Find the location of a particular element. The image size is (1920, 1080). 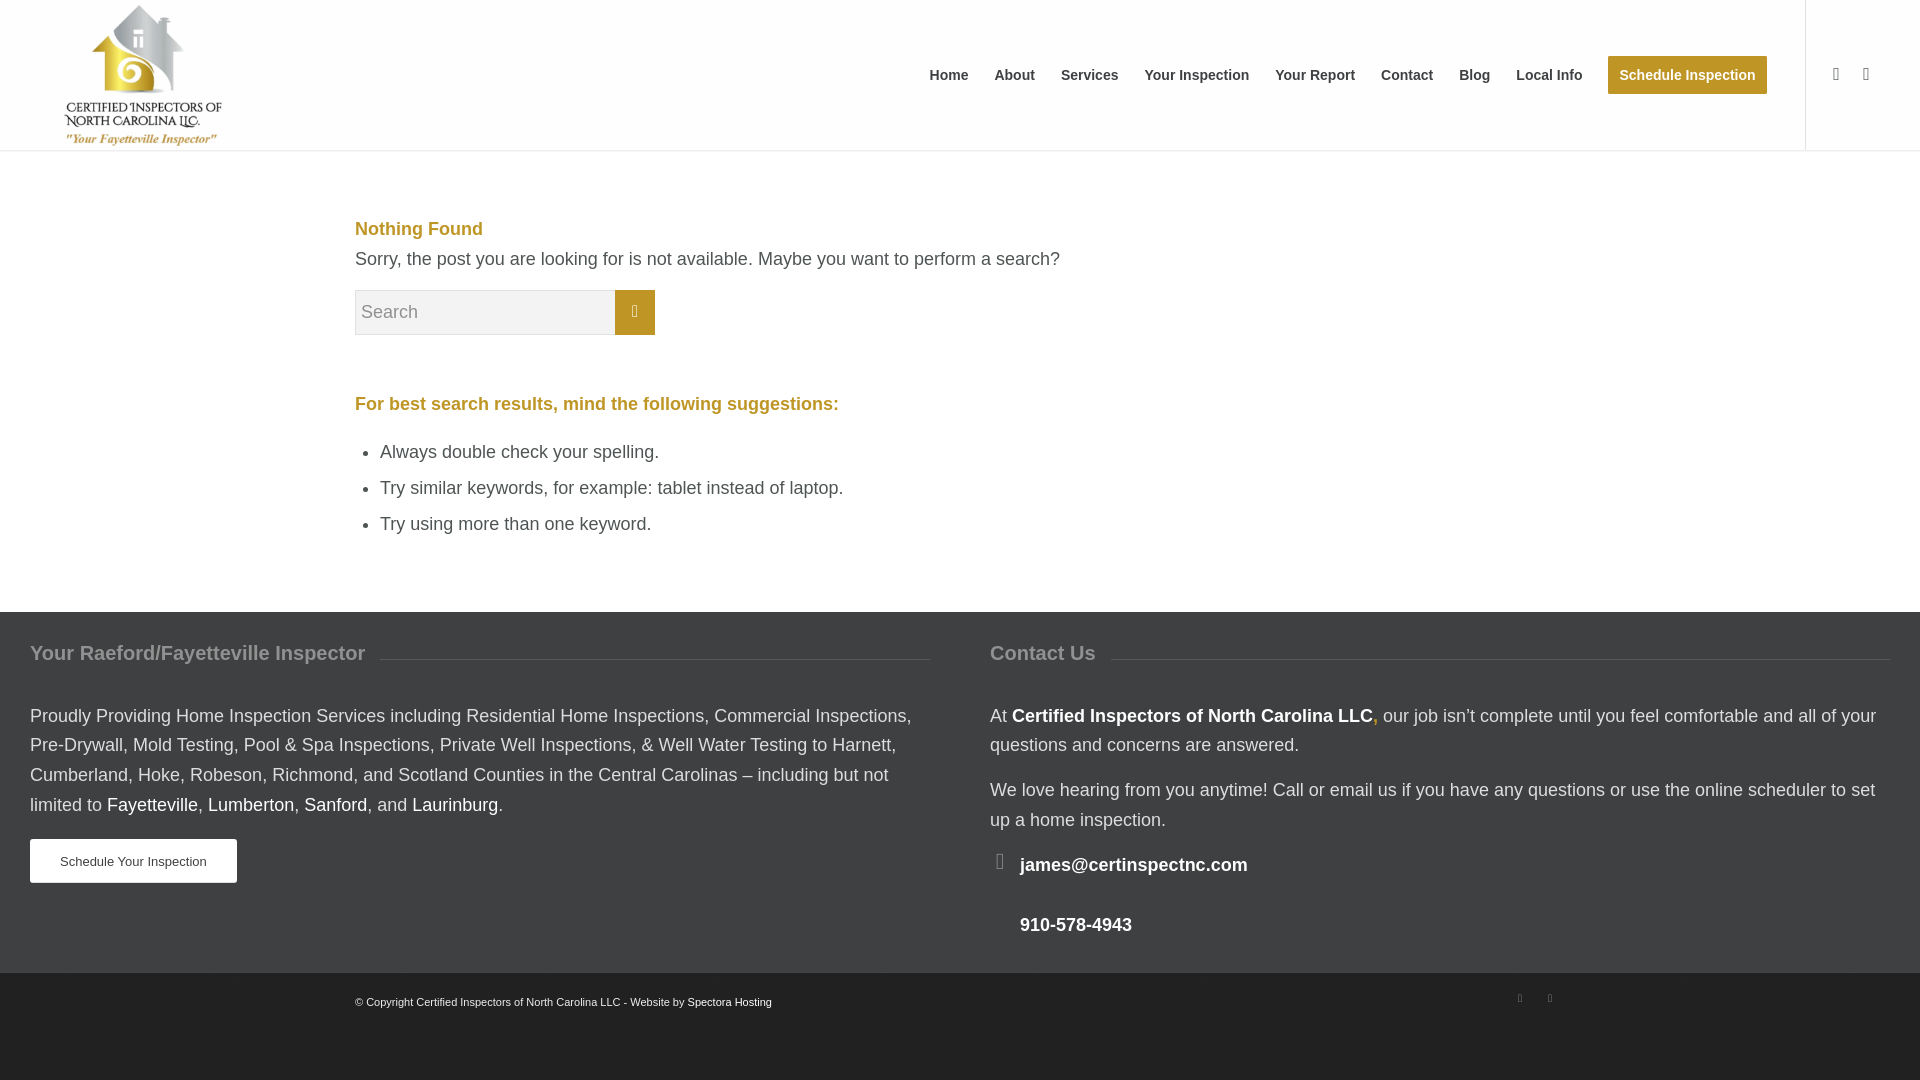

Schedule Inspection is located at coordinates (1687, 75).